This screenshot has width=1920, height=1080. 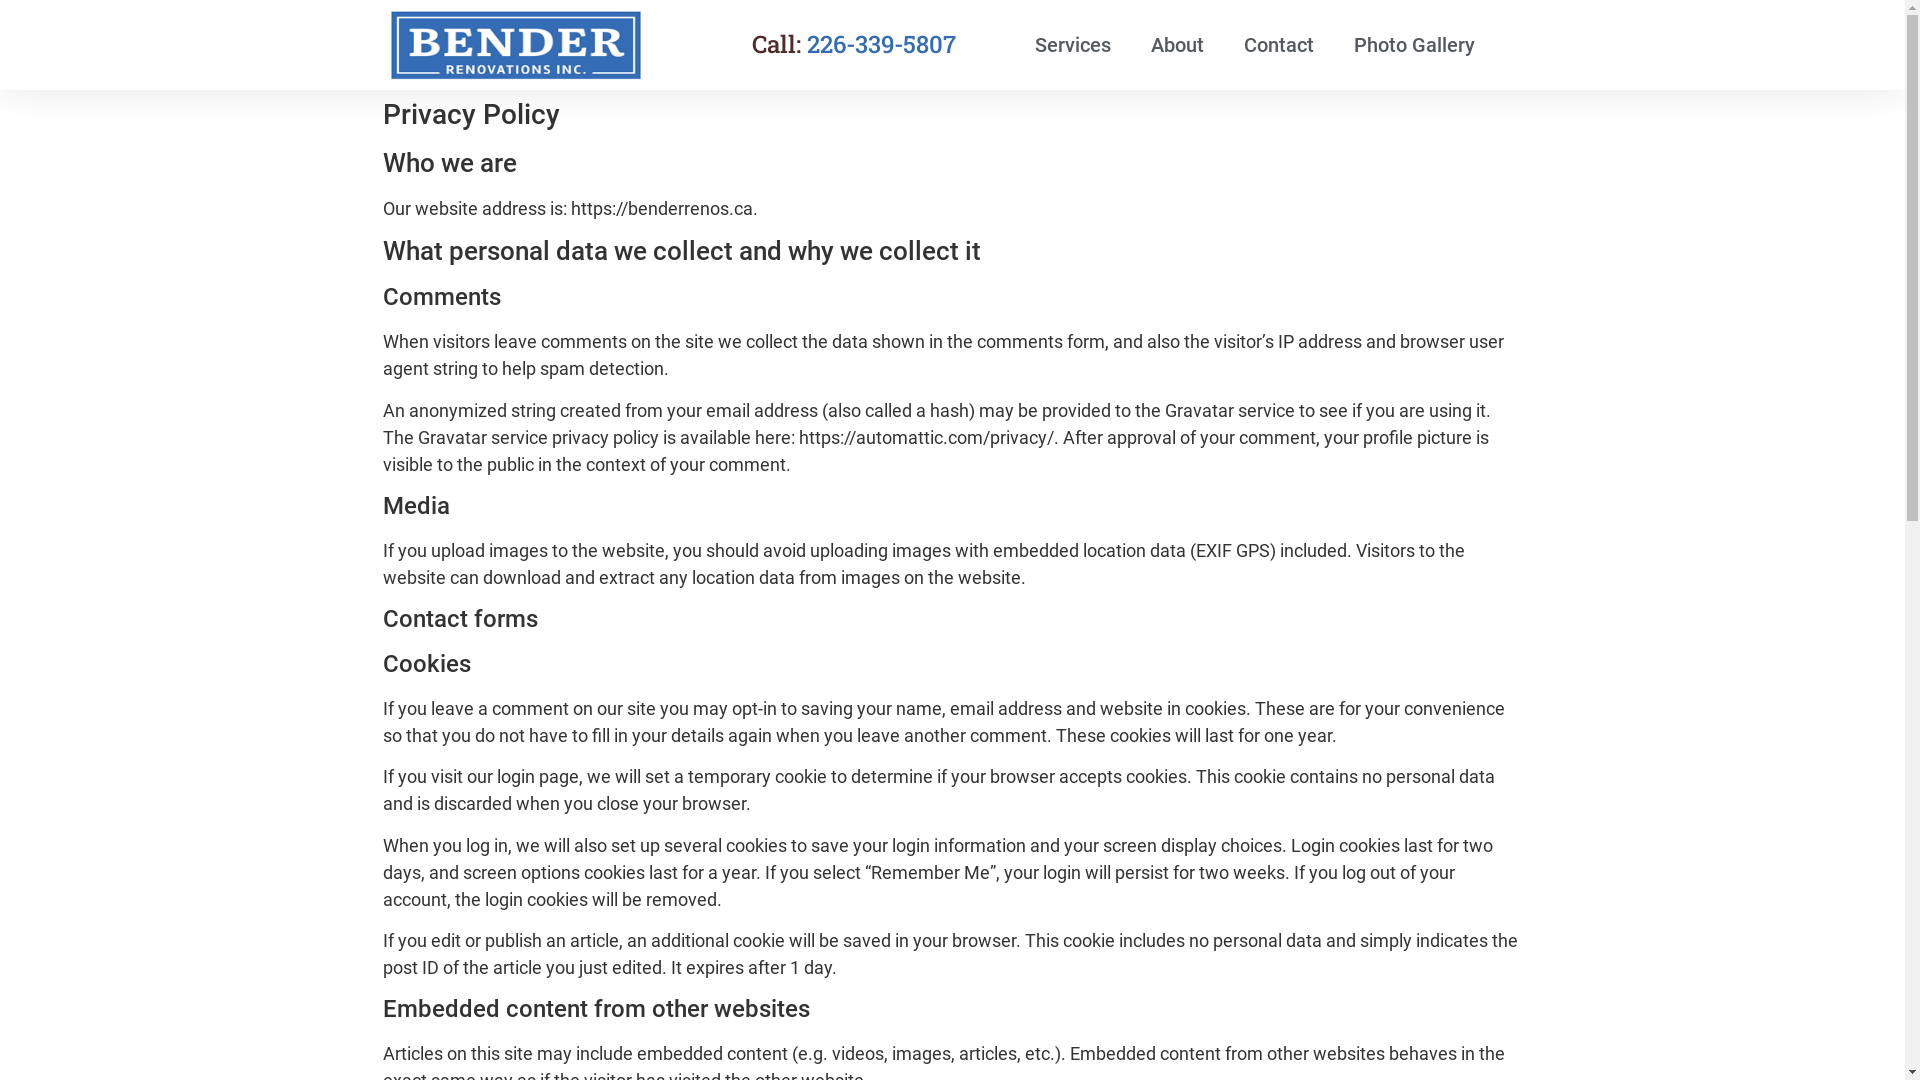 What do you see at coordinates (1279, 45) in the screenshot?
I see `Contact` at bounding box center [1279, 45].